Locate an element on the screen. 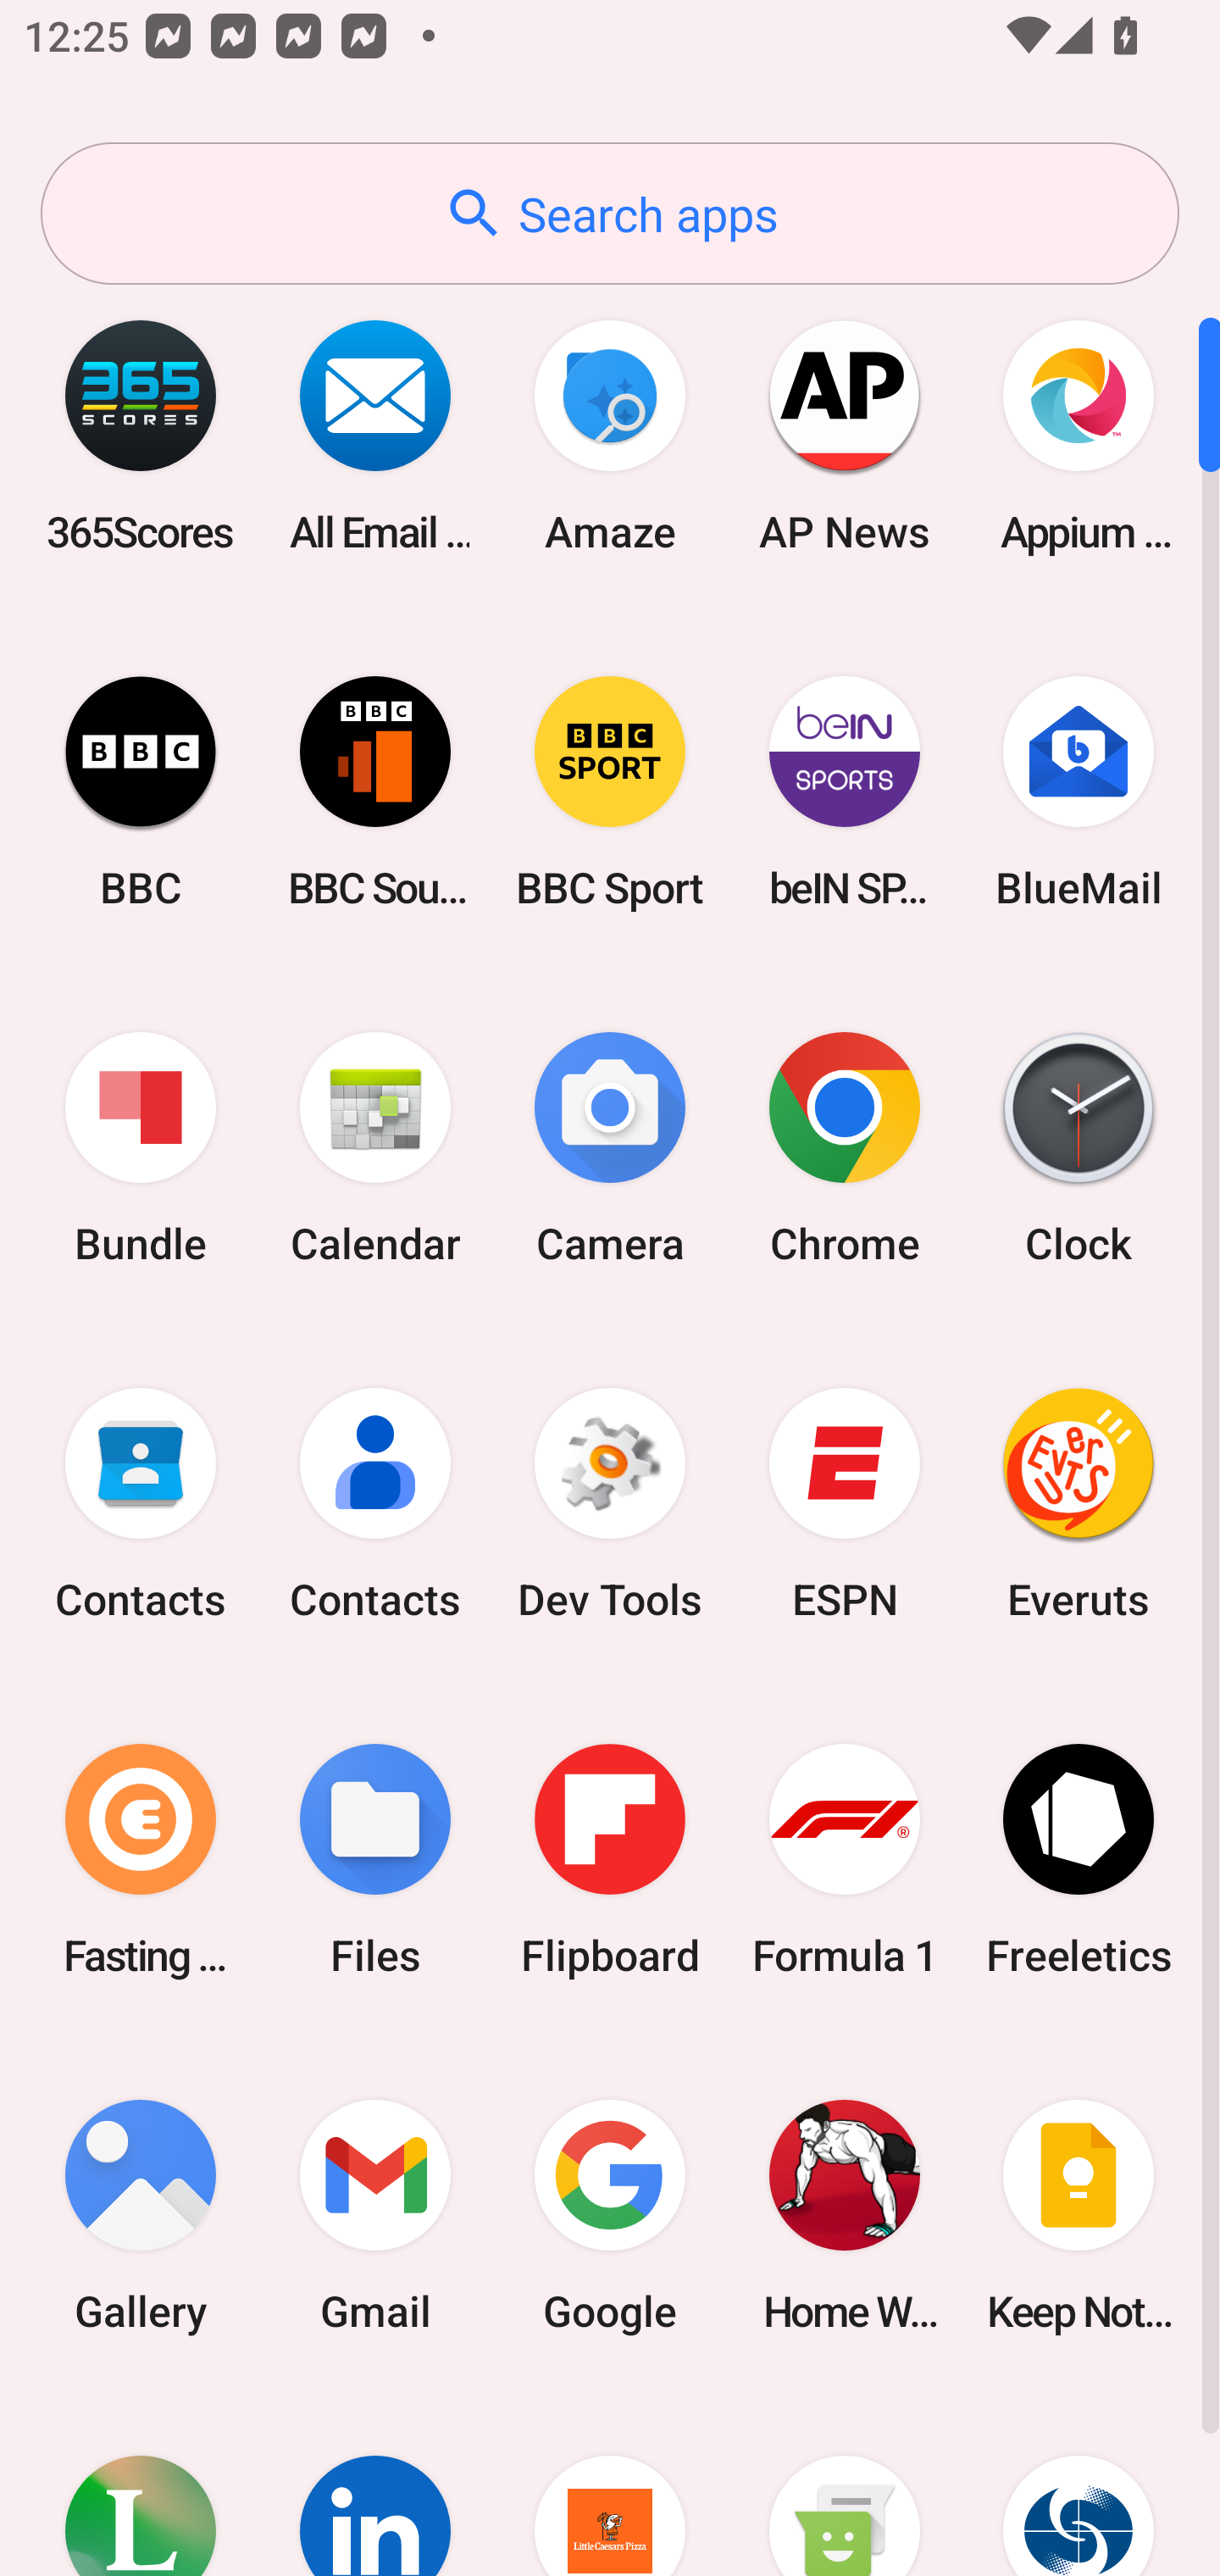 The width and height of the screenshot is (1220, 2576). 365Scores is located at coordinates (141, 436).